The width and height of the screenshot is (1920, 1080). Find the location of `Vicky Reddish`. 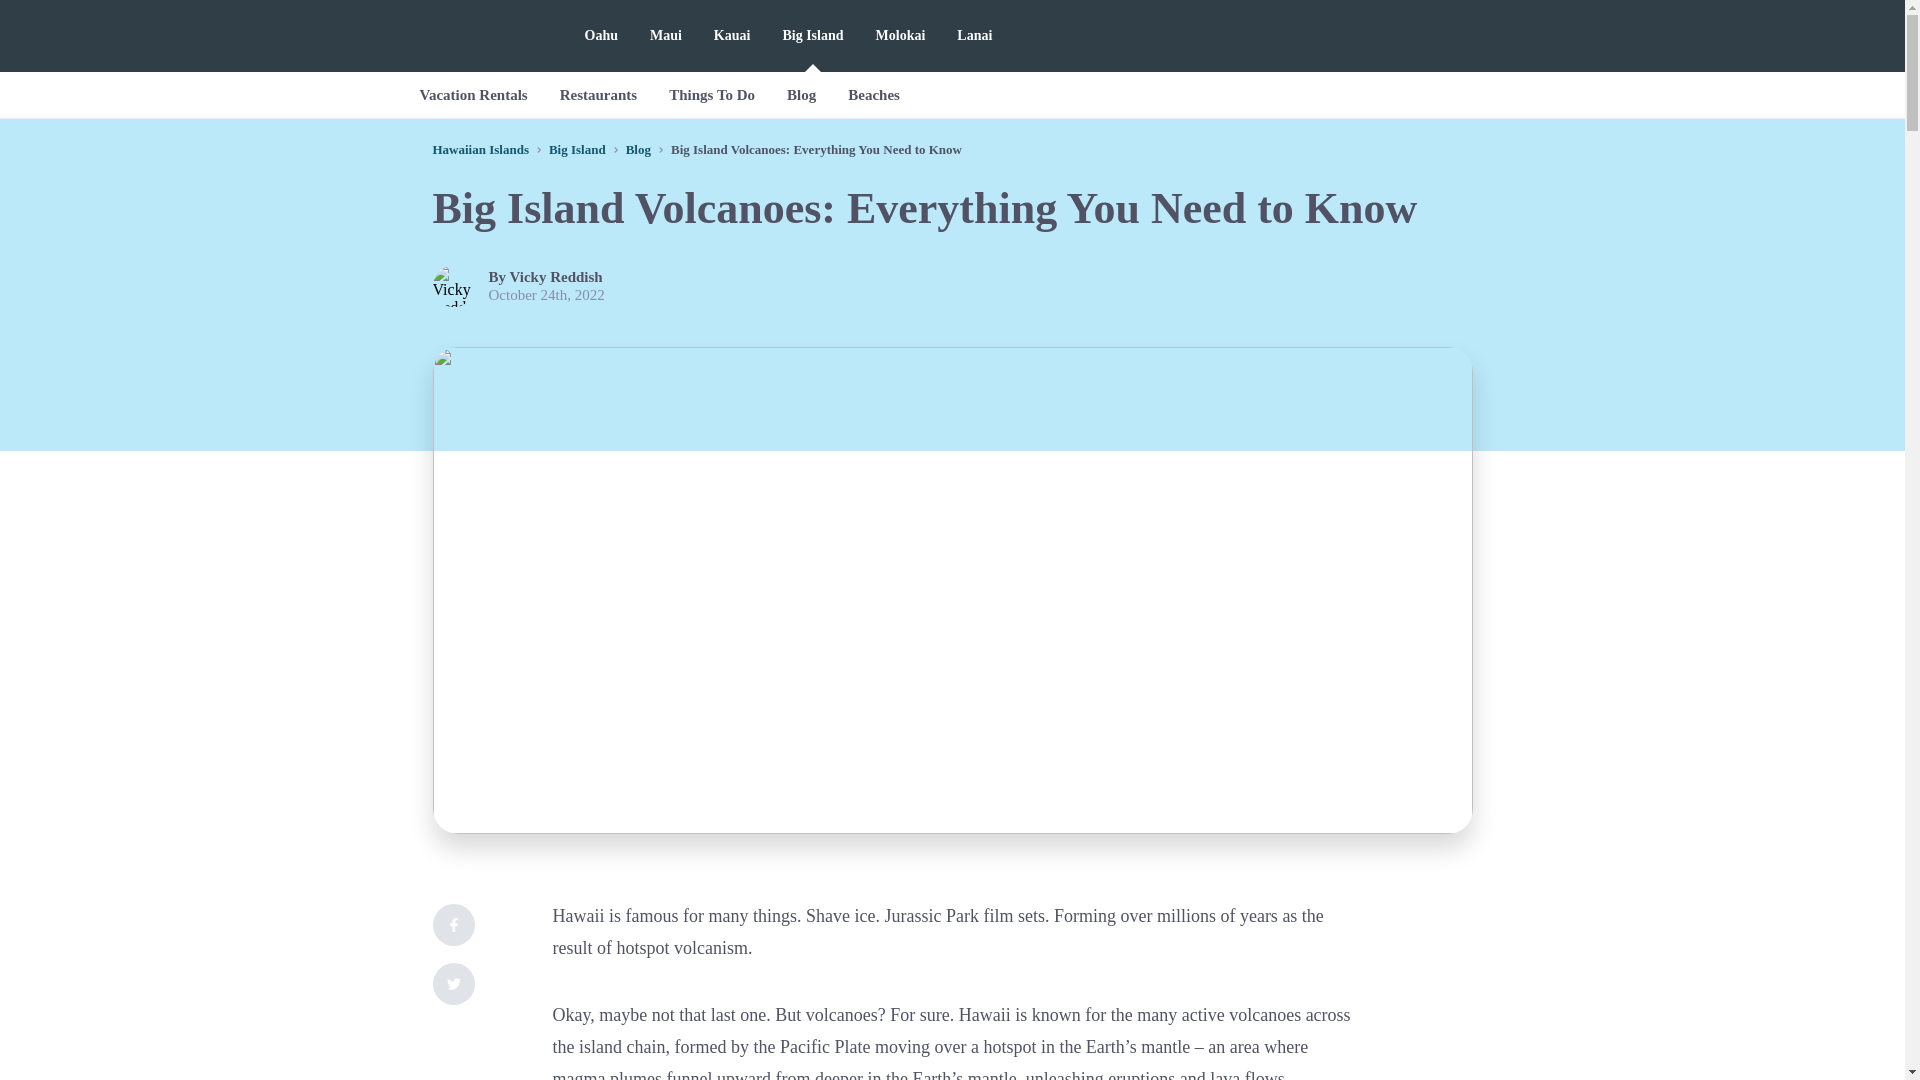

Vicky Reddish is located at coordinates (556, 276).